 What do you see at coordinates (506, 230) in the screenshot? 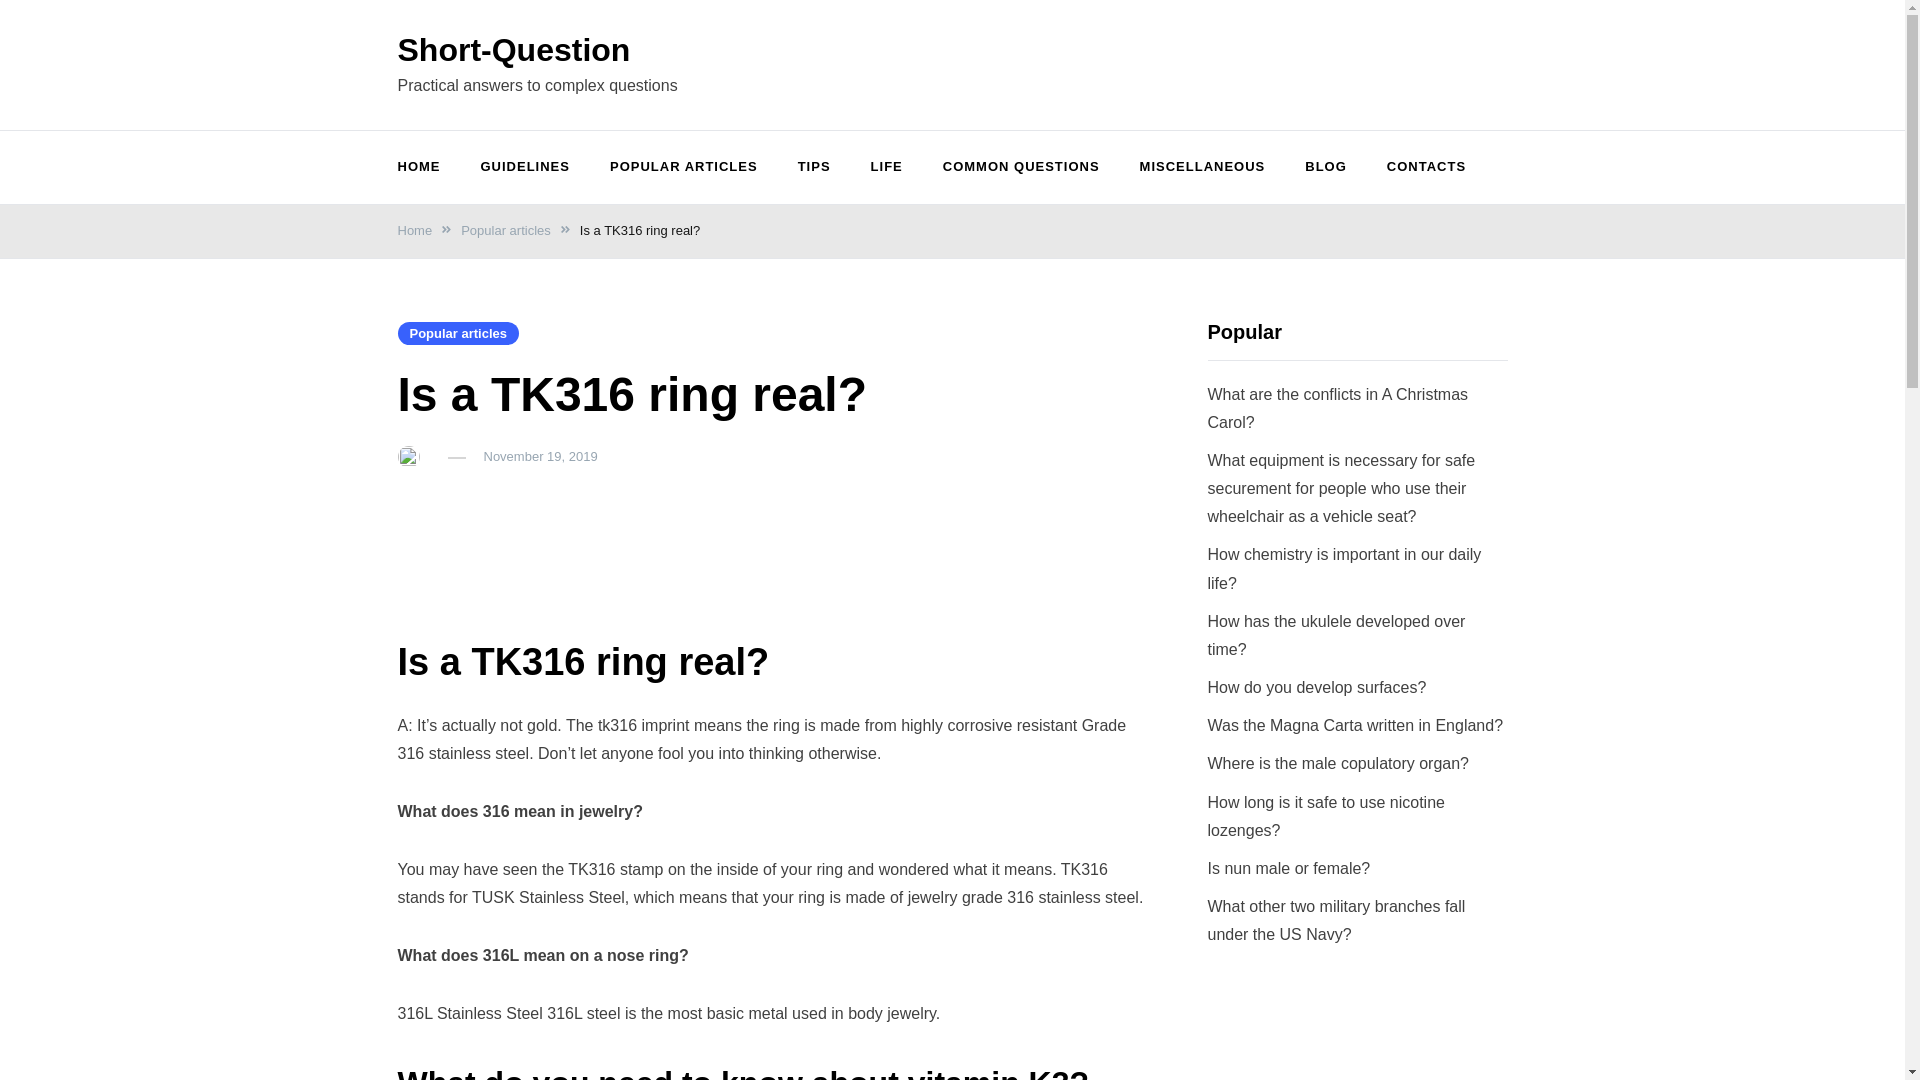
I see `Popular articles` at bounding box center [506, 230].